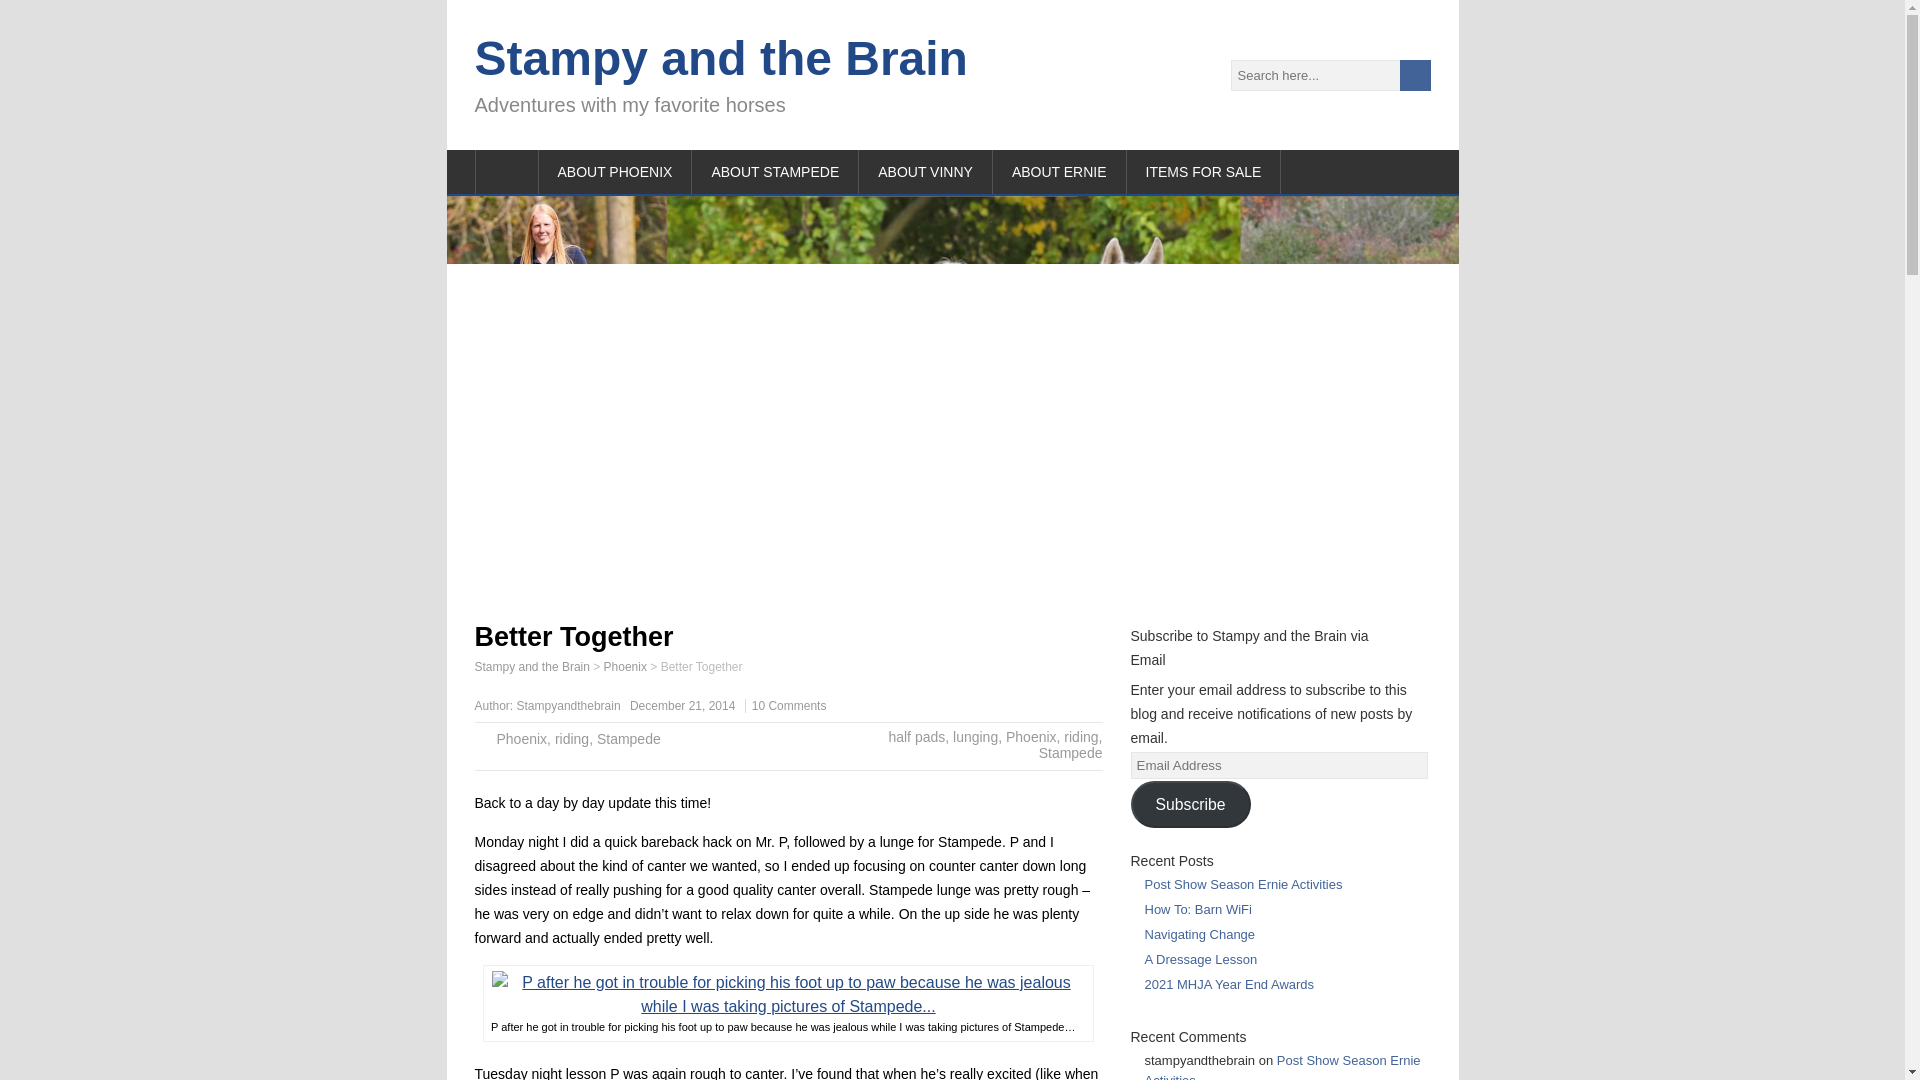 This screenshot has height=1080, width=1920. What do you see at coordinates (626, 666) in the screenshot?
I see `Go to the Phoenix Category archives.` at bounding box center [626, 666].